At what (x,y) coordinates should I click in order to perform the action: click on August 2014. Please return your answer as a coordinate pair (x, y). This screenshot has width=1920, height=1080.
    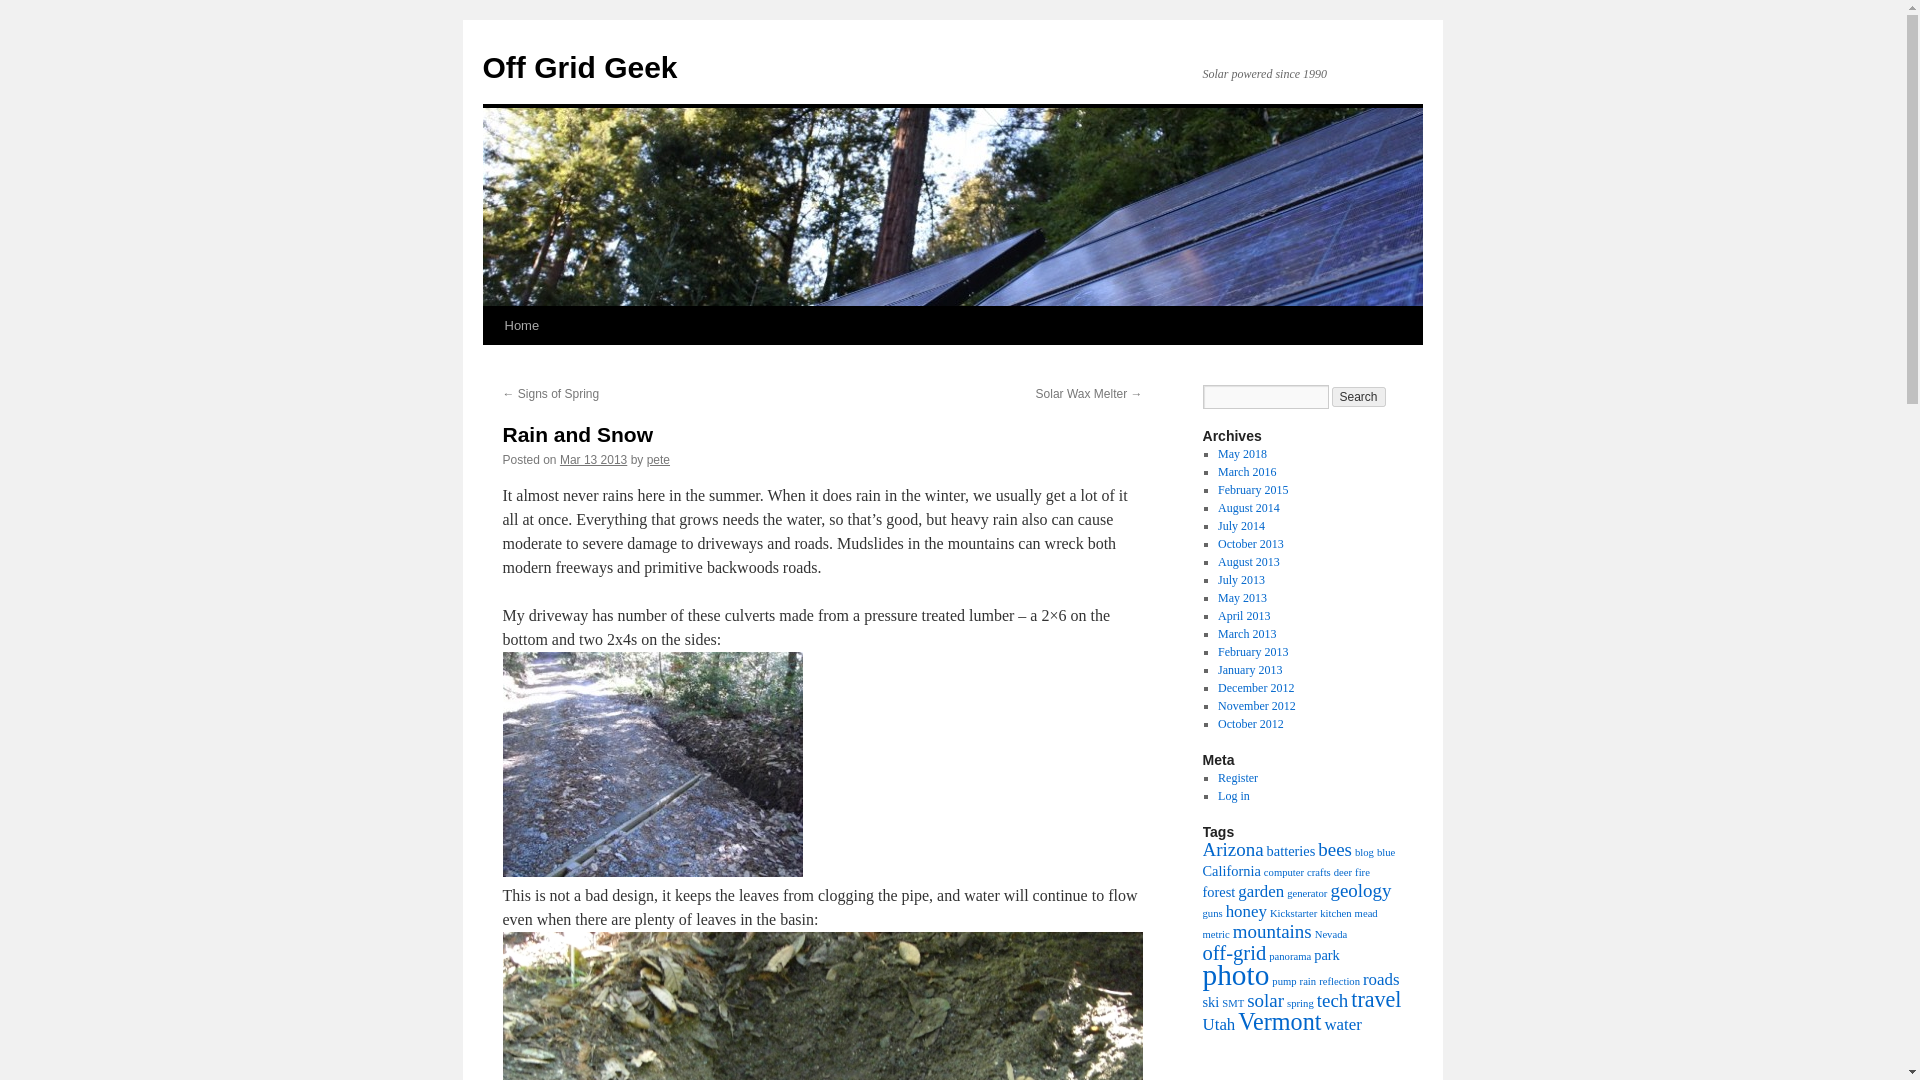
    Looking at the image, I should click on (1248, 508).